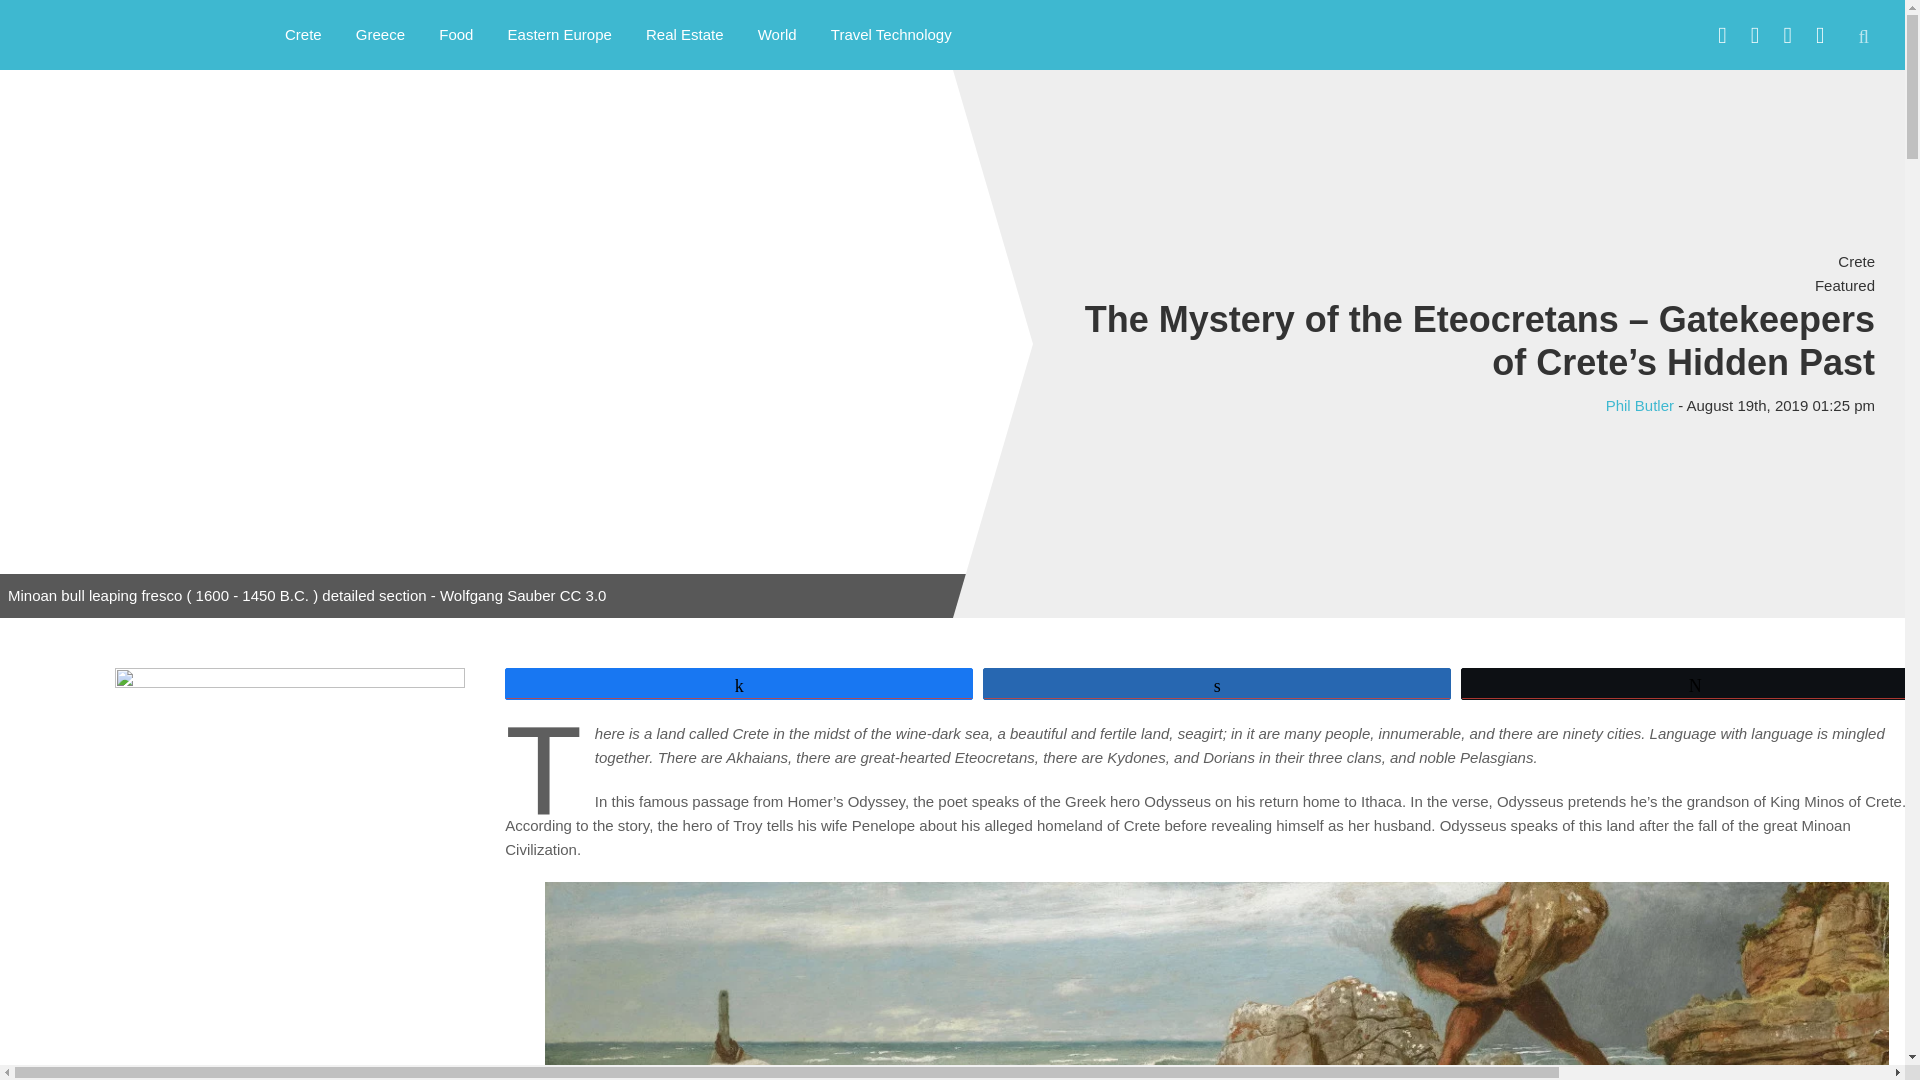 This screenshot has width=1920, height=1080. I want to click on Crete, so click(1856, 261).